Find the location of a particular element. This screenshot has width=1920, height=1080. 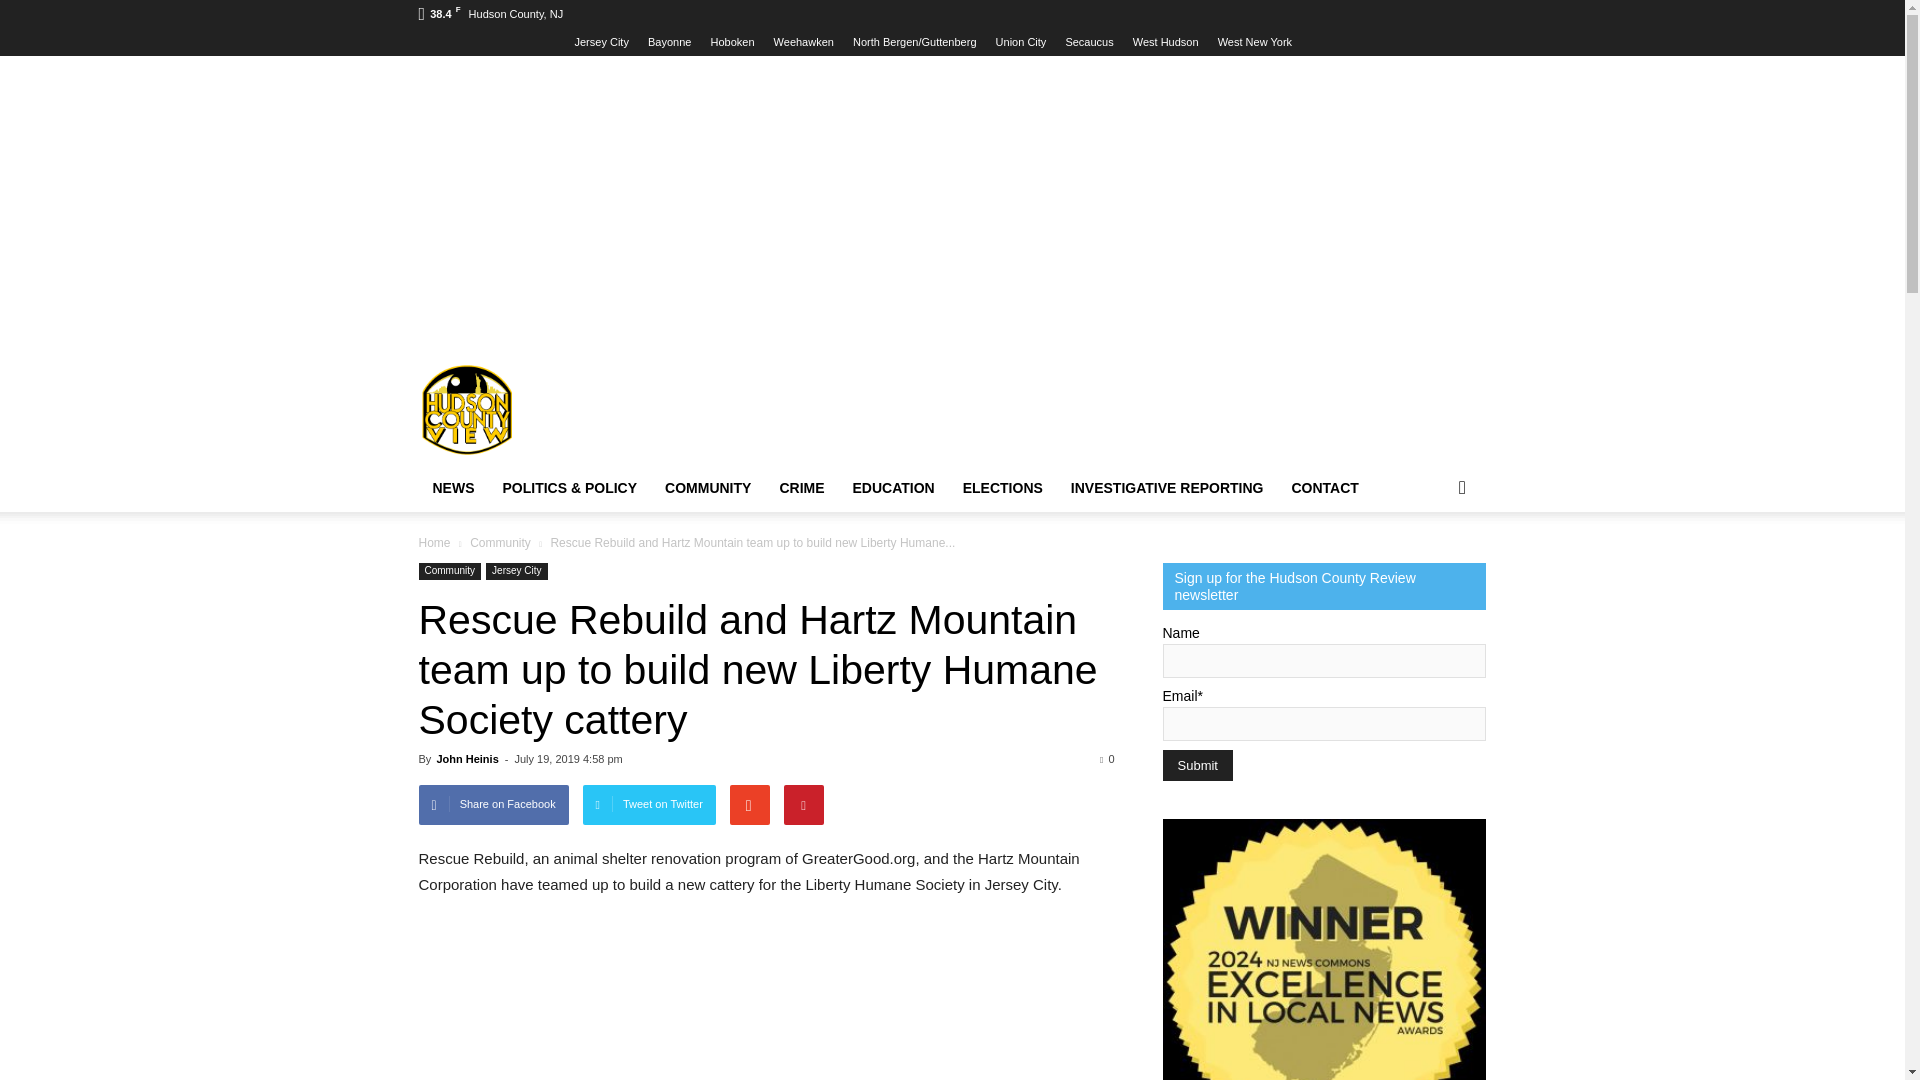

Secaucus is located at coordinates (1089, 41).